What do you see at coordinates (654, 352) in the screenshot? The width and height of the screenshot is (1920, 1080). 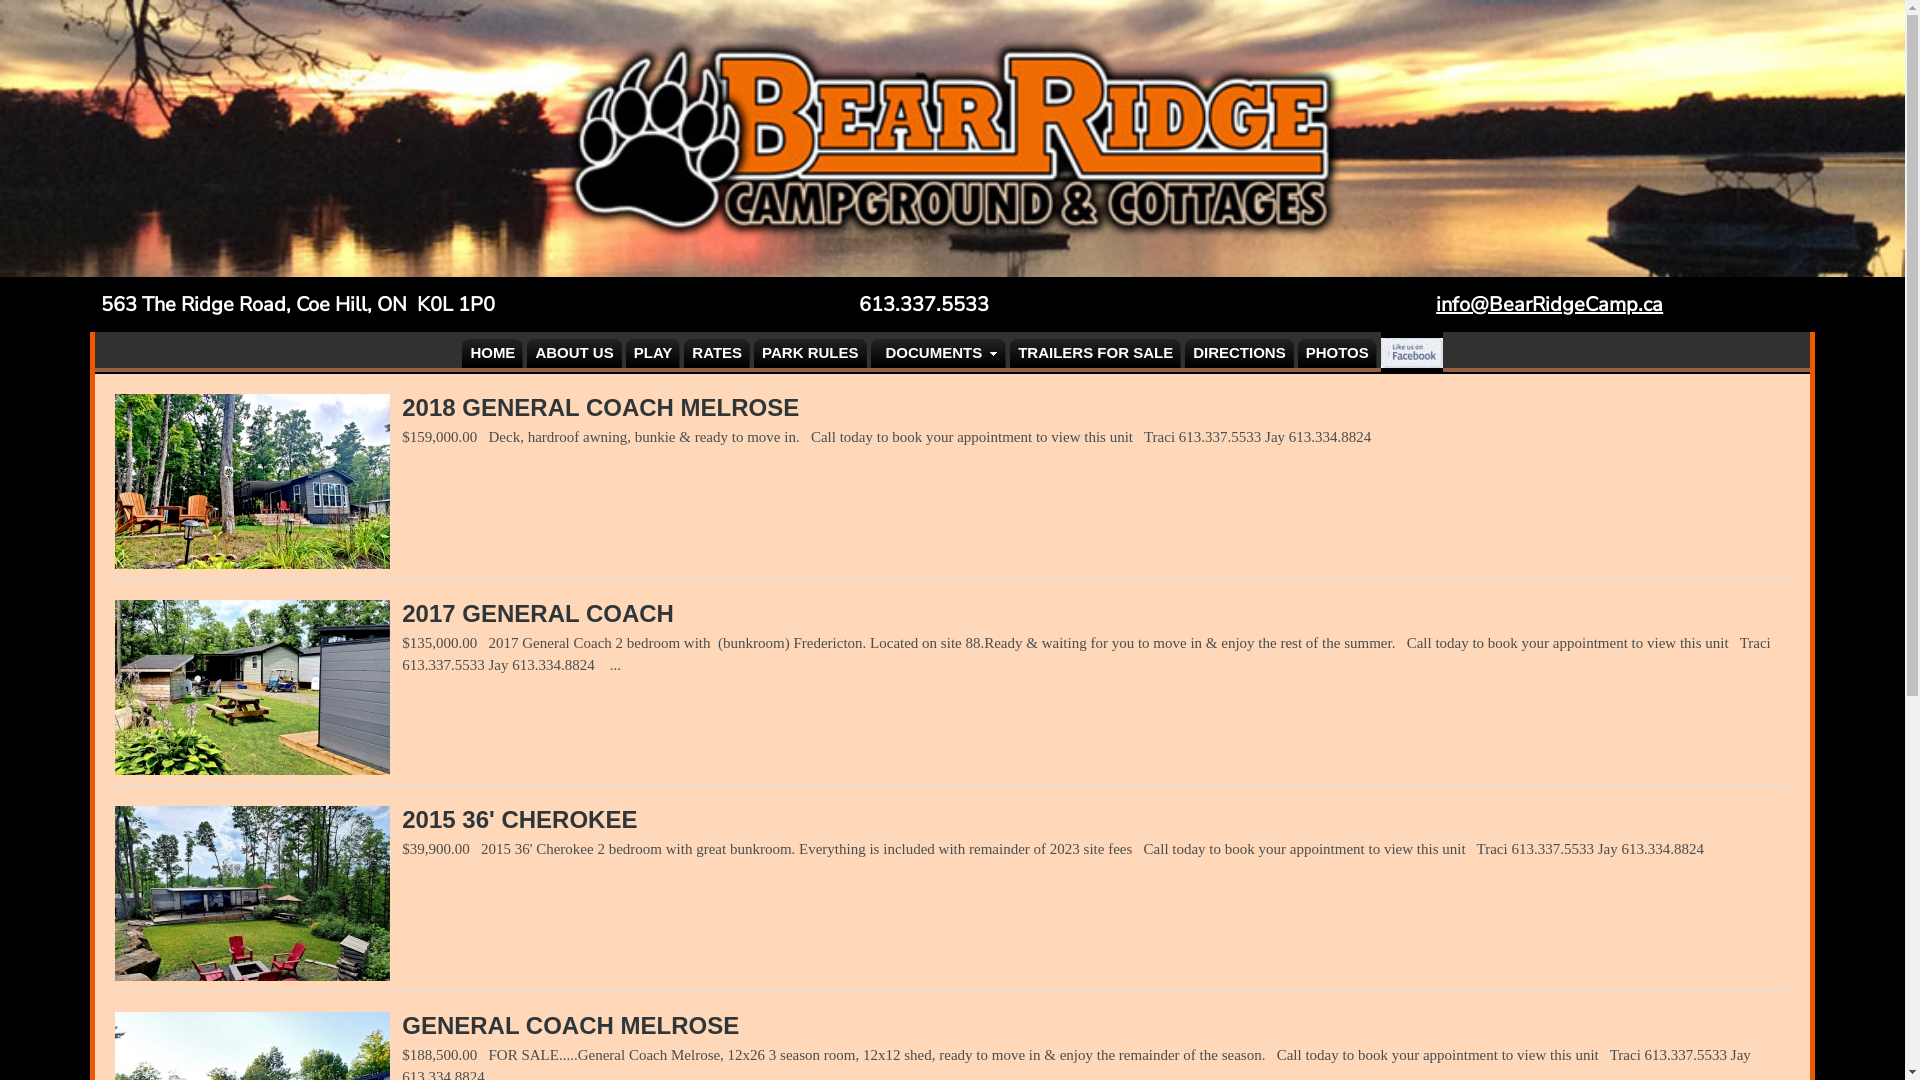 I see `PLAY` at bounding box center [654, 352].